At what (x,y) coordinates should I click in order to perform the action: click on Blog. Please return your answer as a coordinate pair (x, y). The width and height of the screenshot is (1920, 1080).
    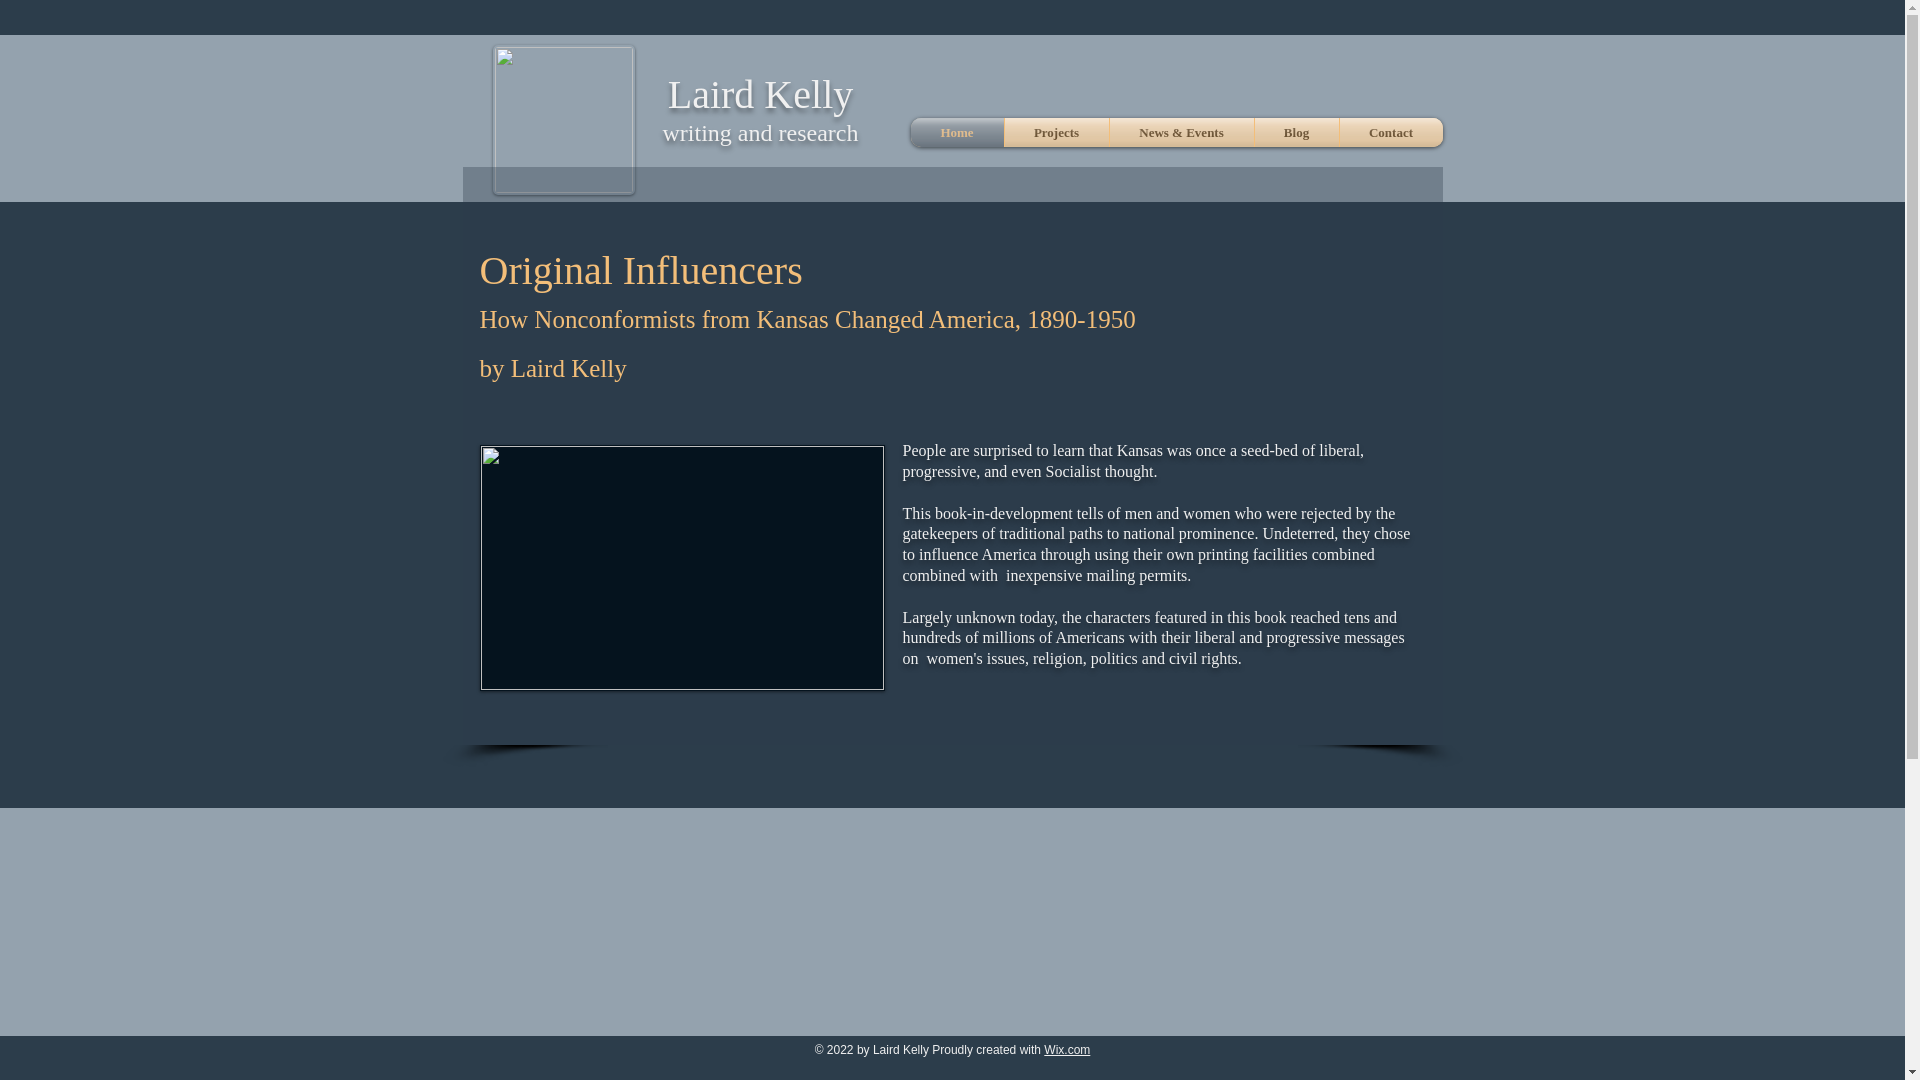
    Looking at the image, I should click on (1296, 132).